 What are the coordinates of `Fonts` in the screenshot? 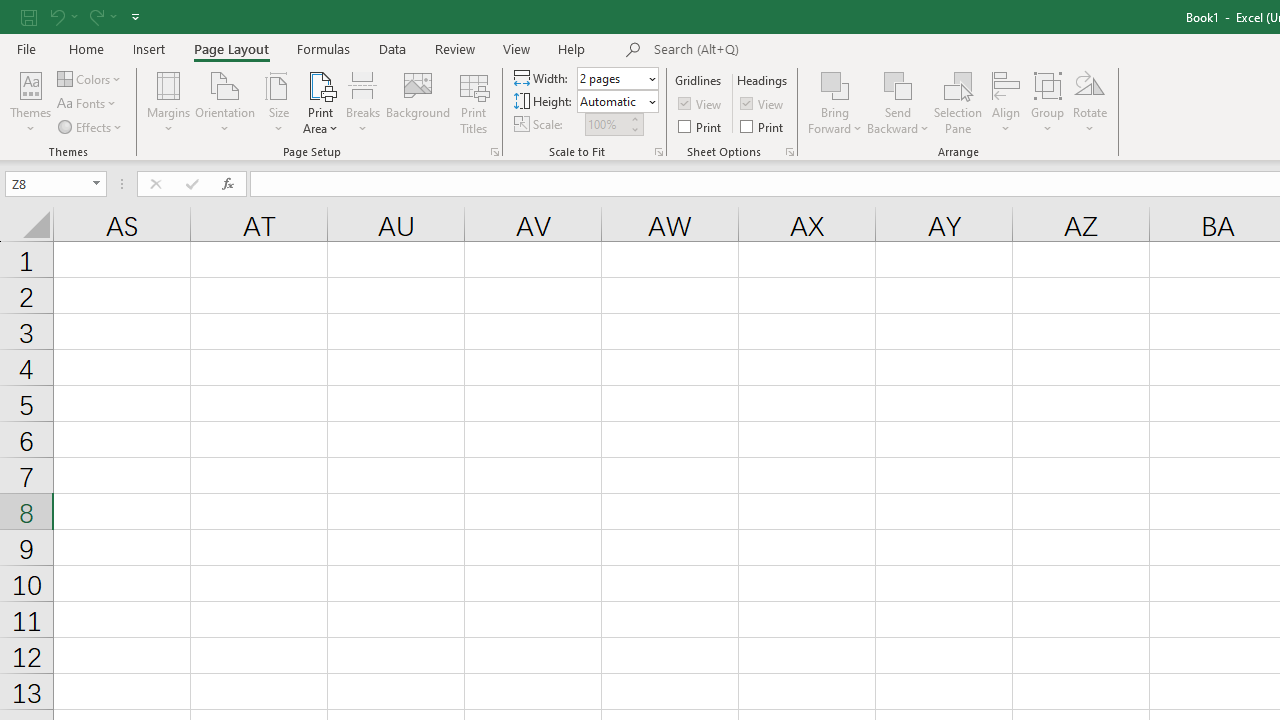 It's located at (88, 104).